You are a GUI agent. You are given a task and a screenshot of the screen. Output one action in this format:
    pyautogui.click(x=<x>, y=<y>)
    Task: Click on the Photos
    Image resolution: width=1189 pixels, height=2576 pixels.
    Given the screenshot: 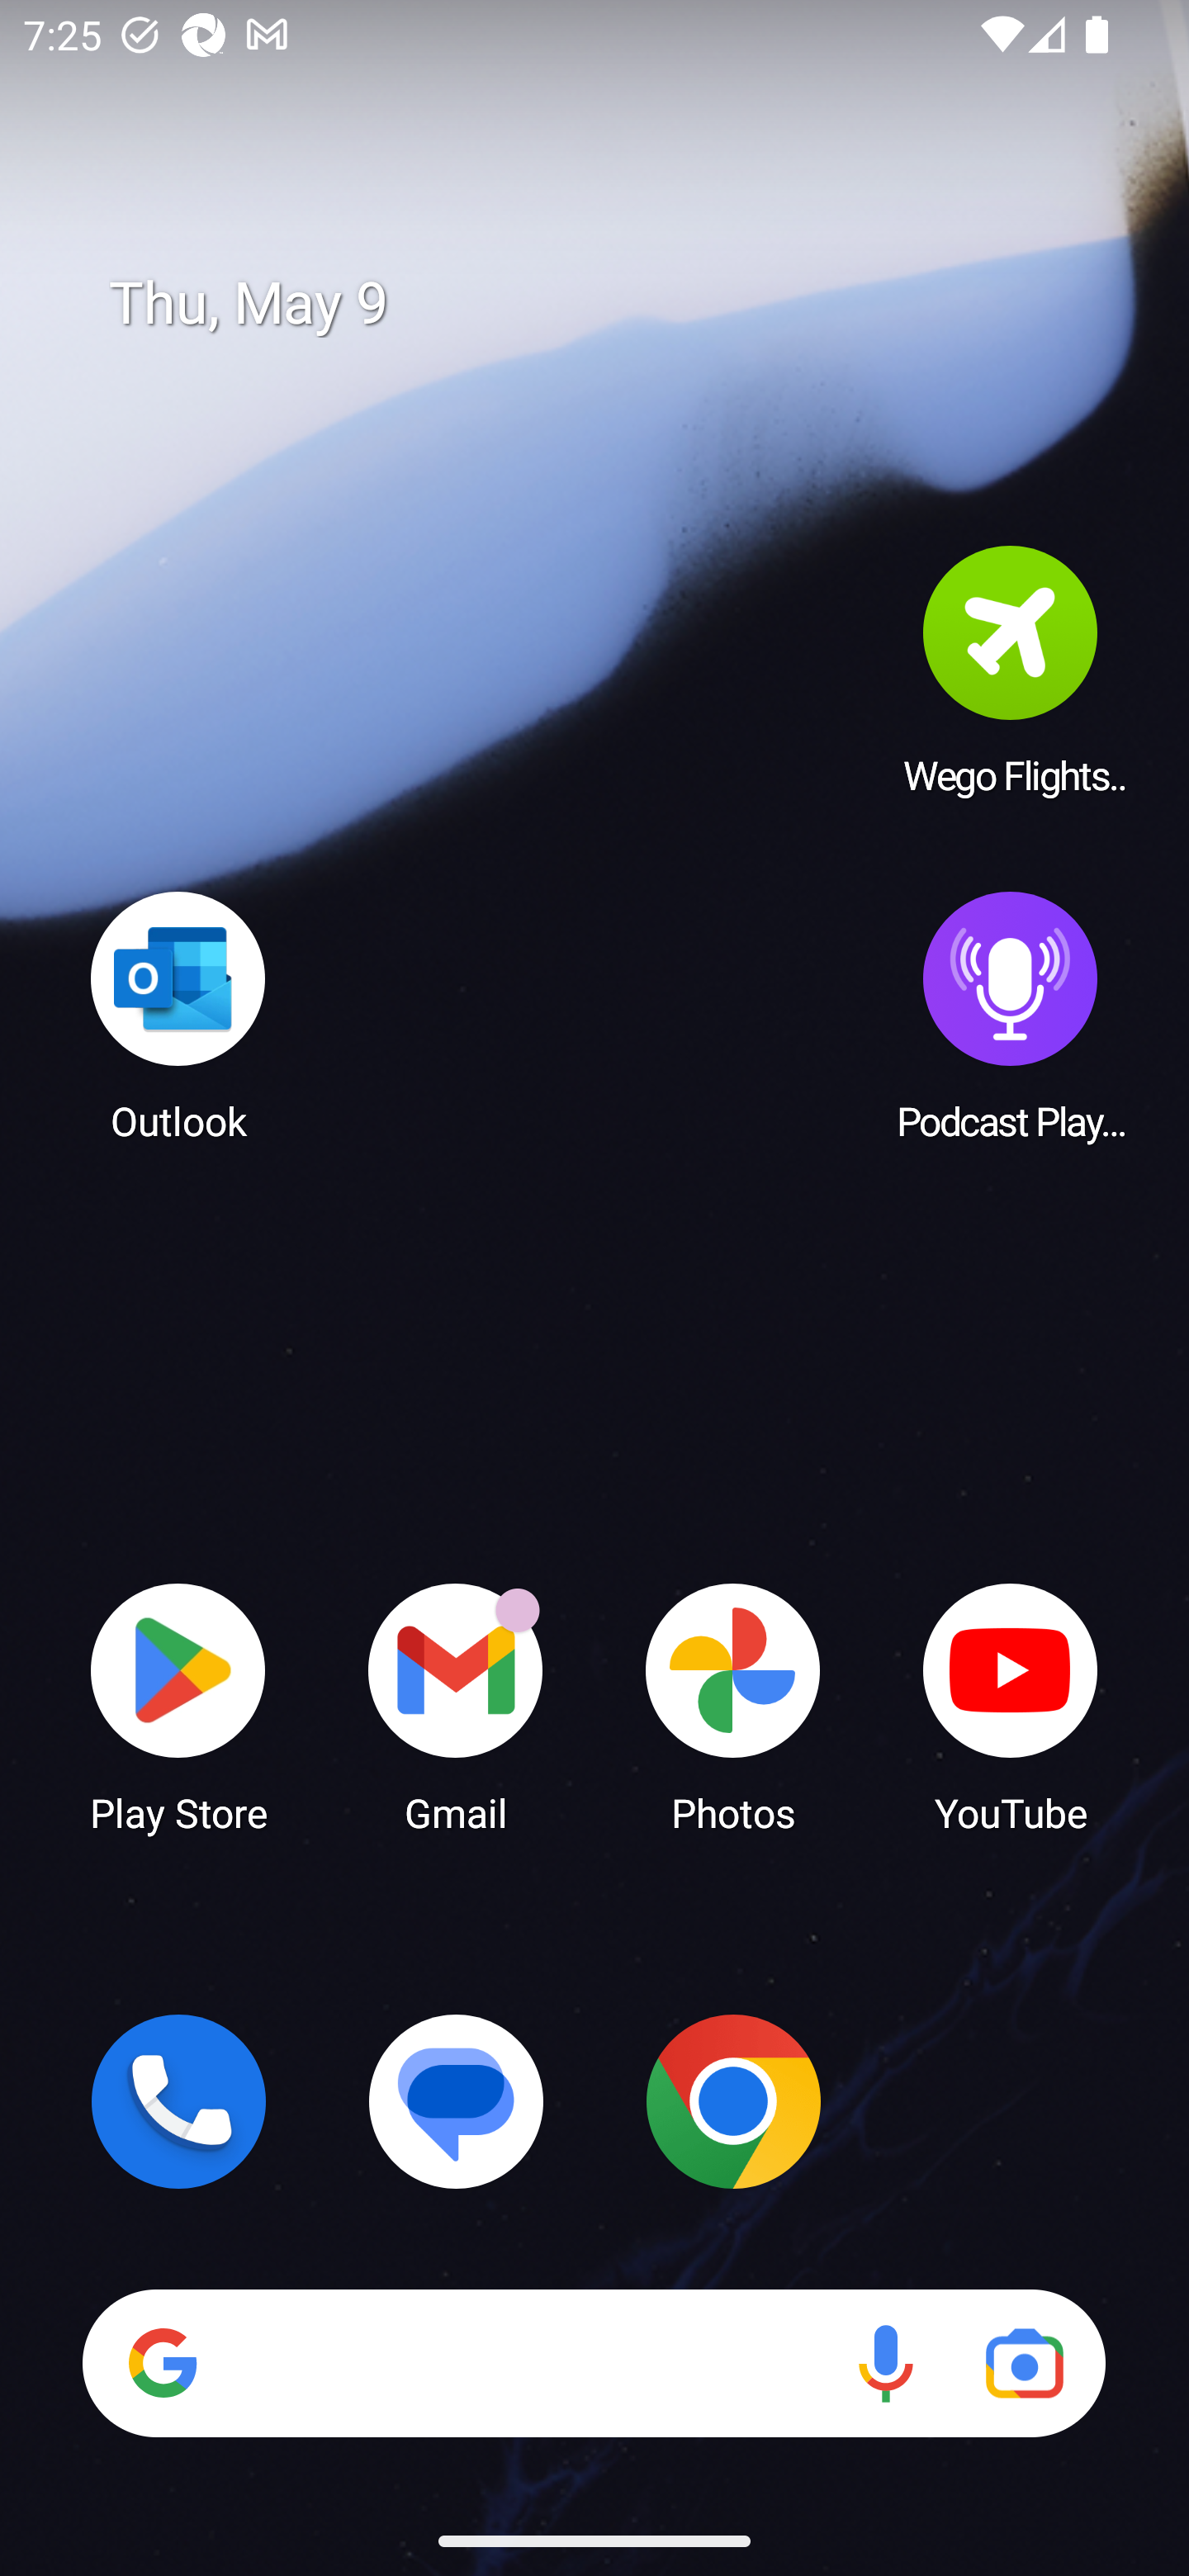 What is the action you would take?
    pyautogui.click(x=733, y=1706)
    